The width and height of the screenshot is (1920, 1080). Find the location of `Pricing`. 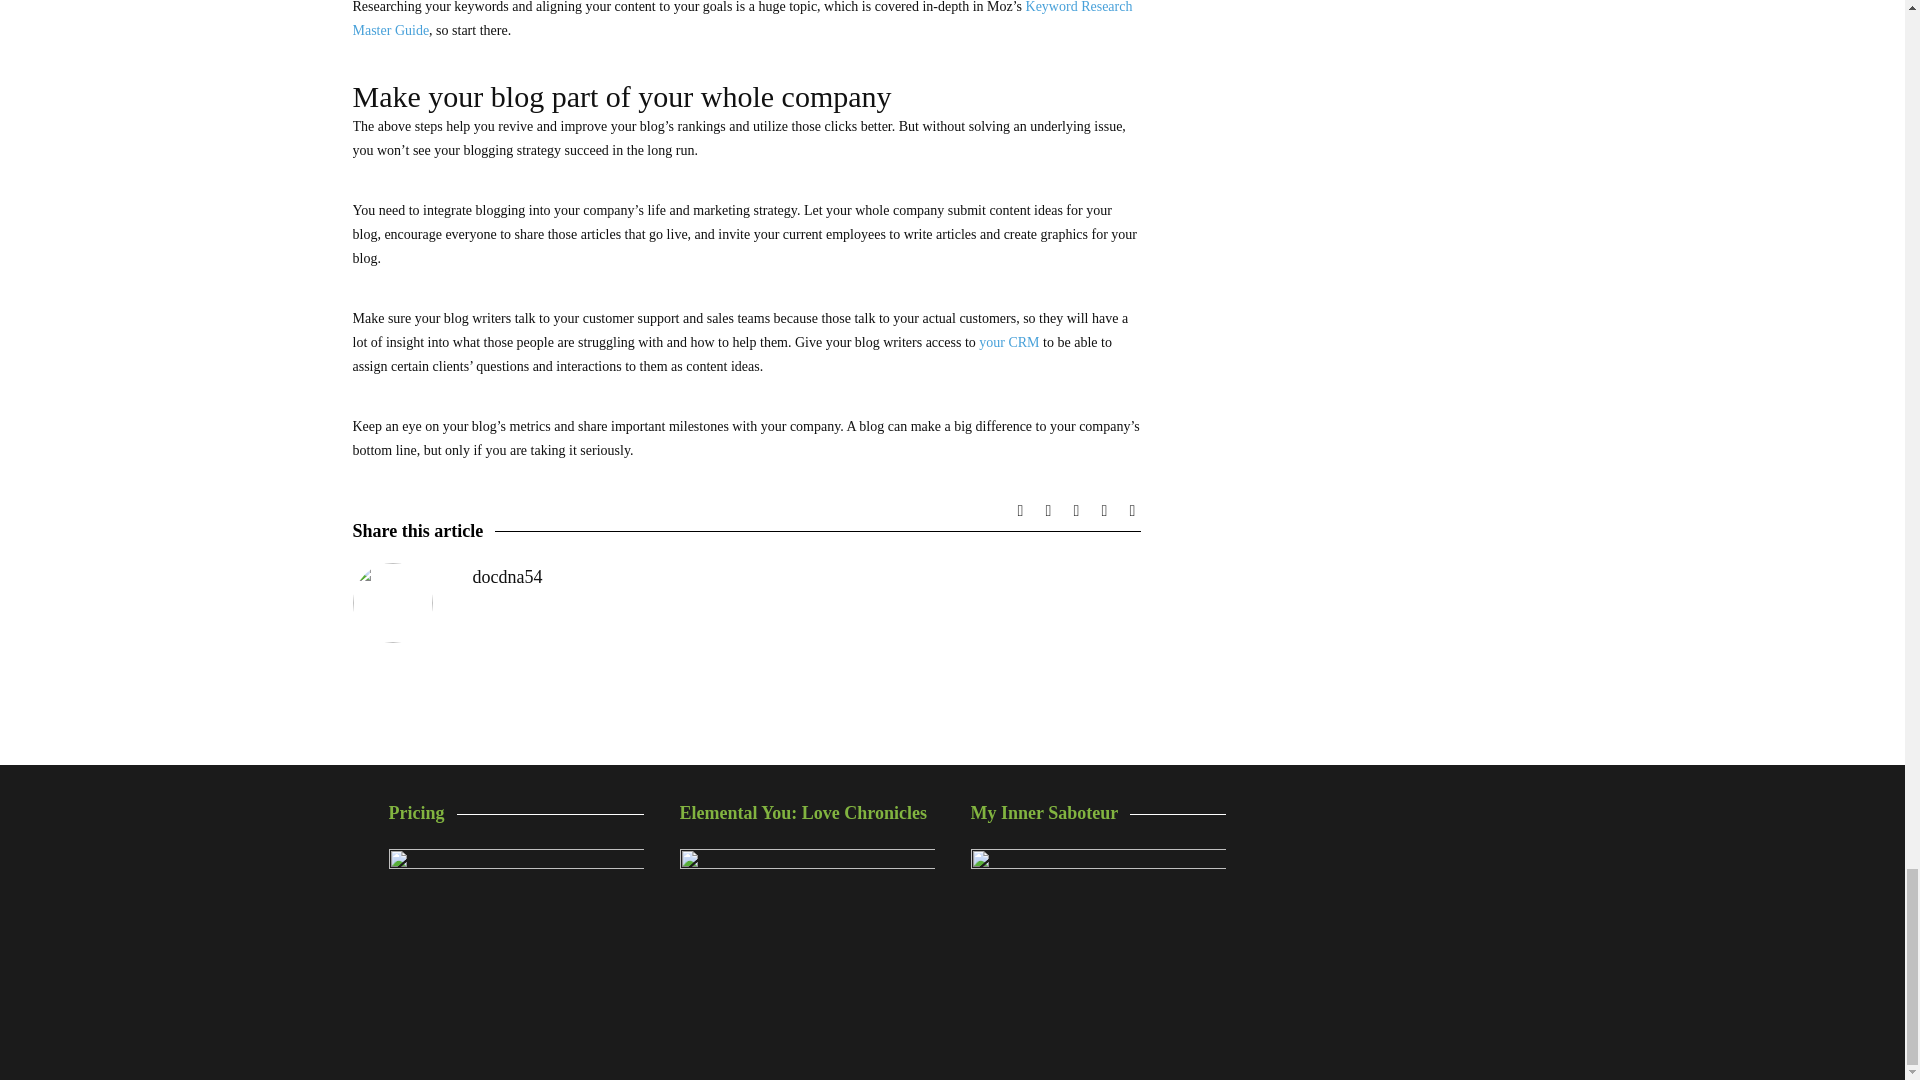

Pricing is located at coordinates (515, 934).